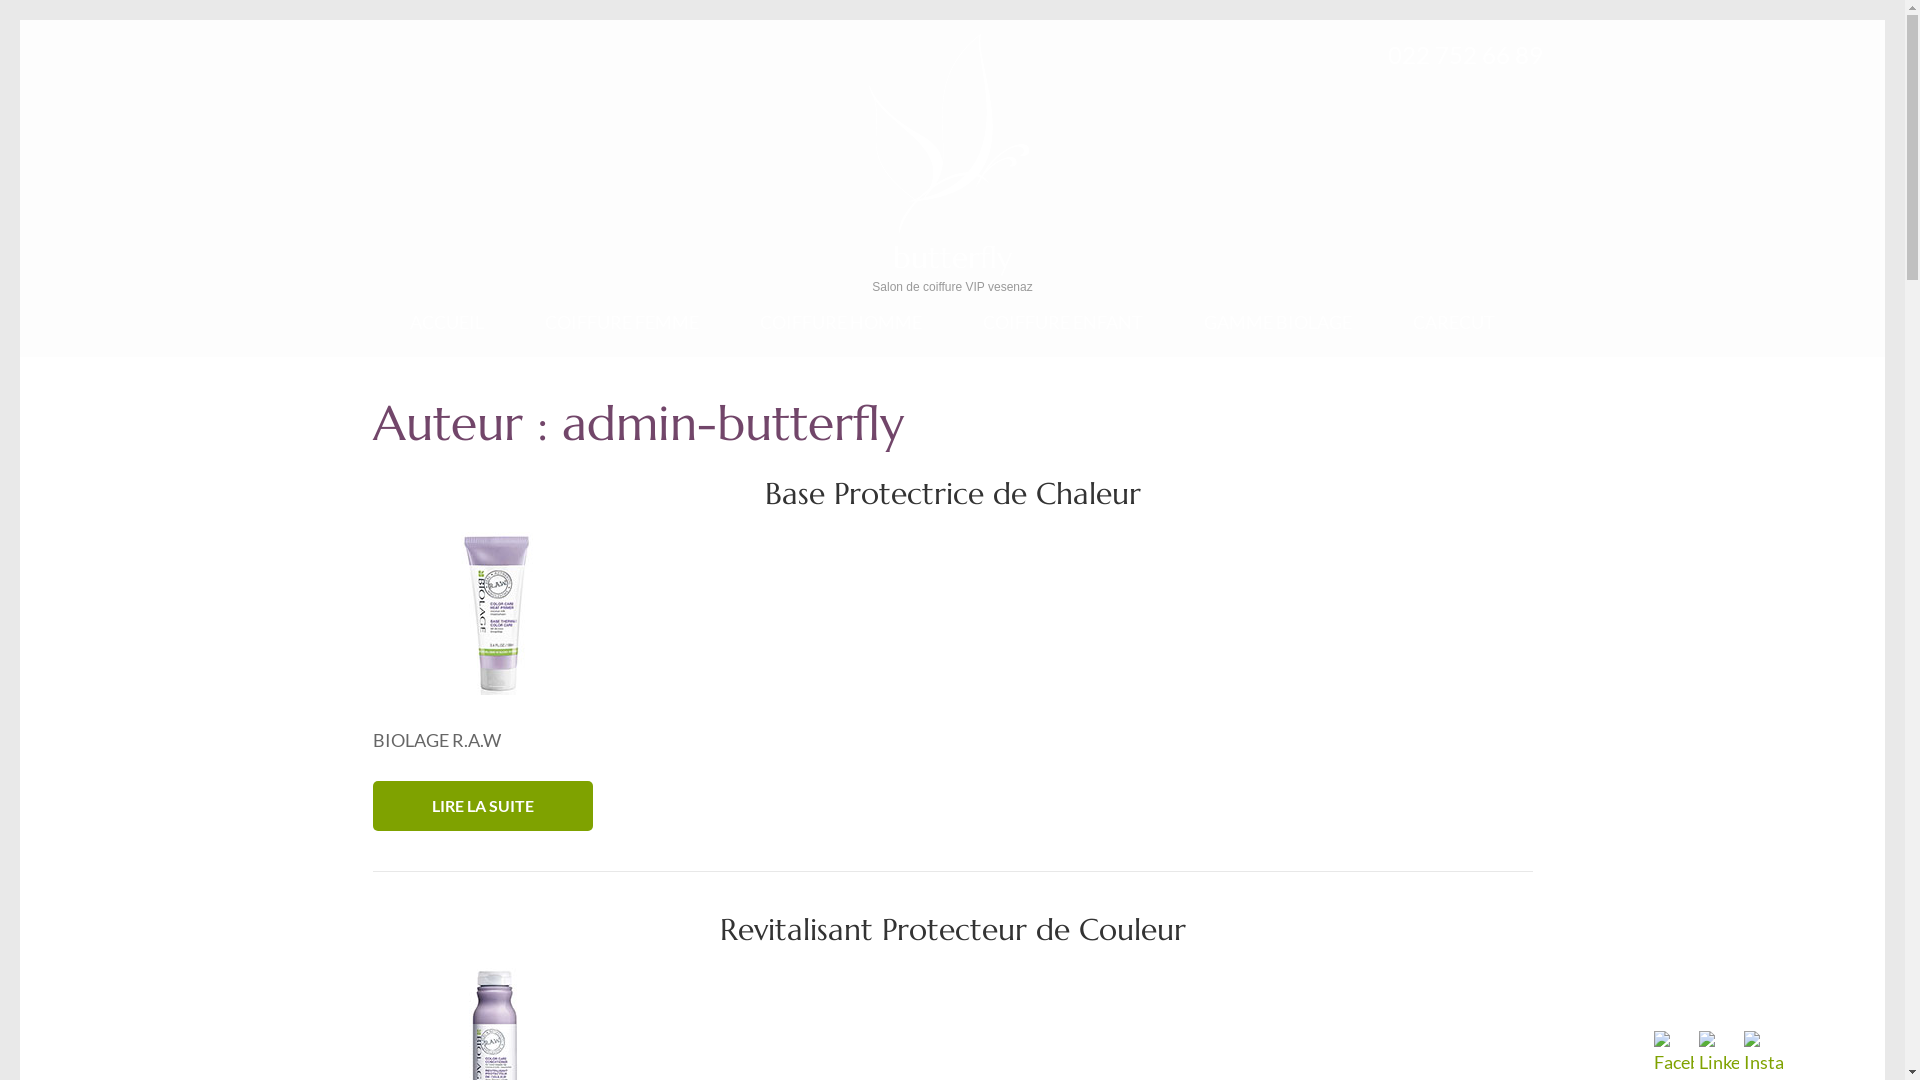  I want to click on LinkedIn, so click(1719, 1054).